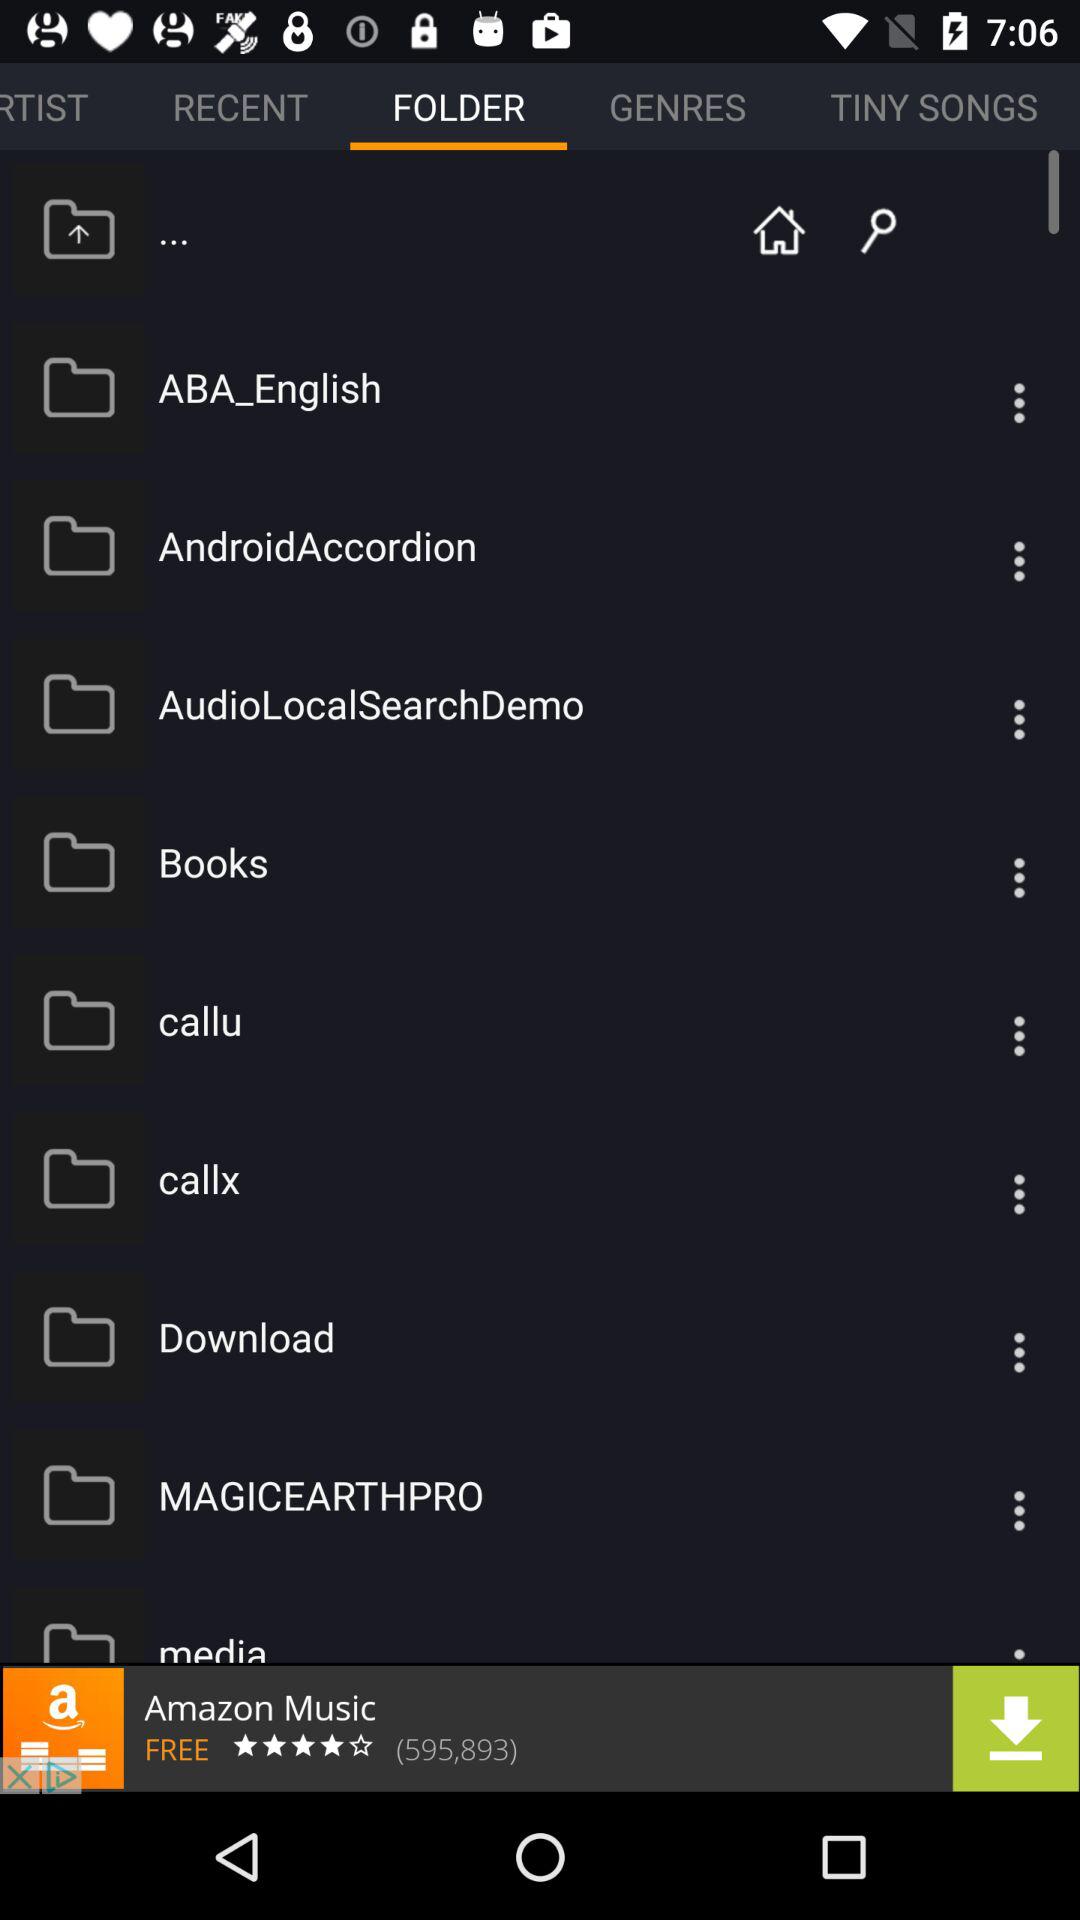 The width and height of the screenshot is (1080, 1920). I want to click on go to customize, so click(979, 387).